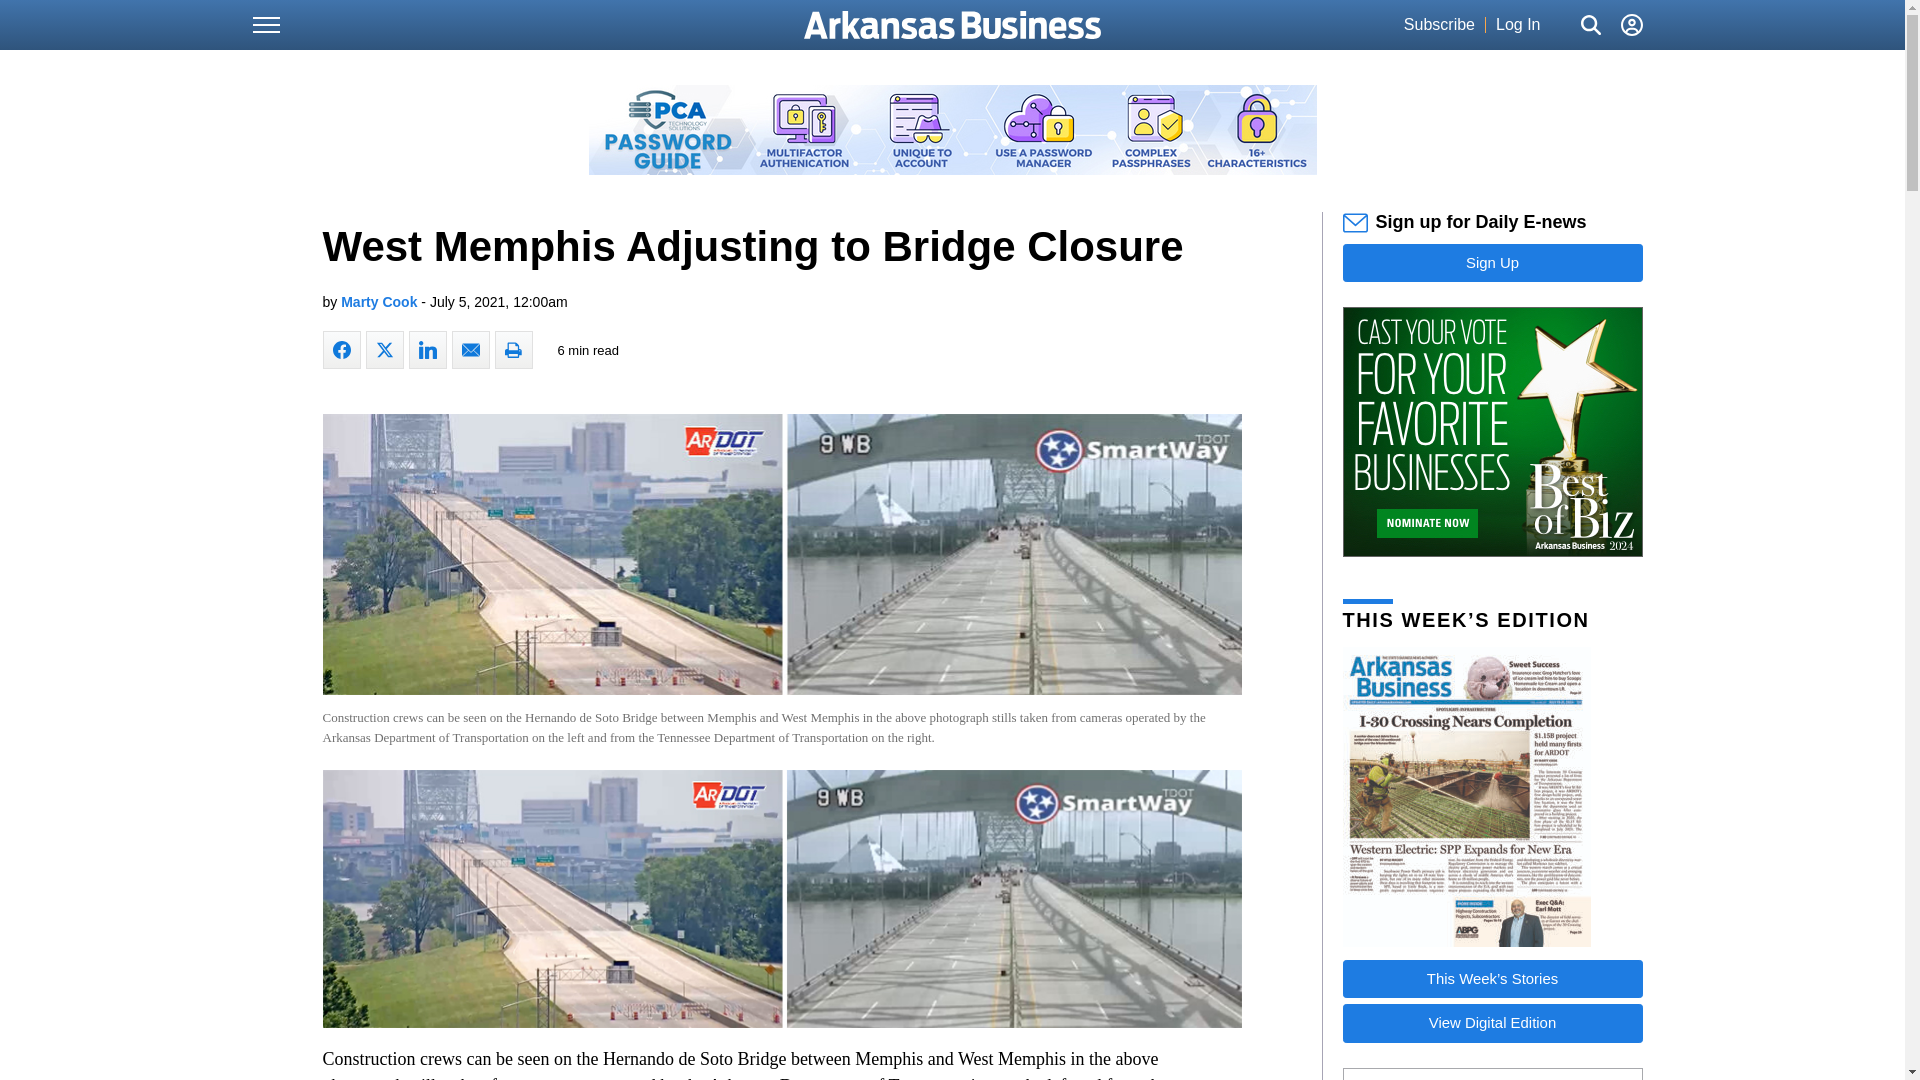  I want to click on Log In, so click(1517, 25).